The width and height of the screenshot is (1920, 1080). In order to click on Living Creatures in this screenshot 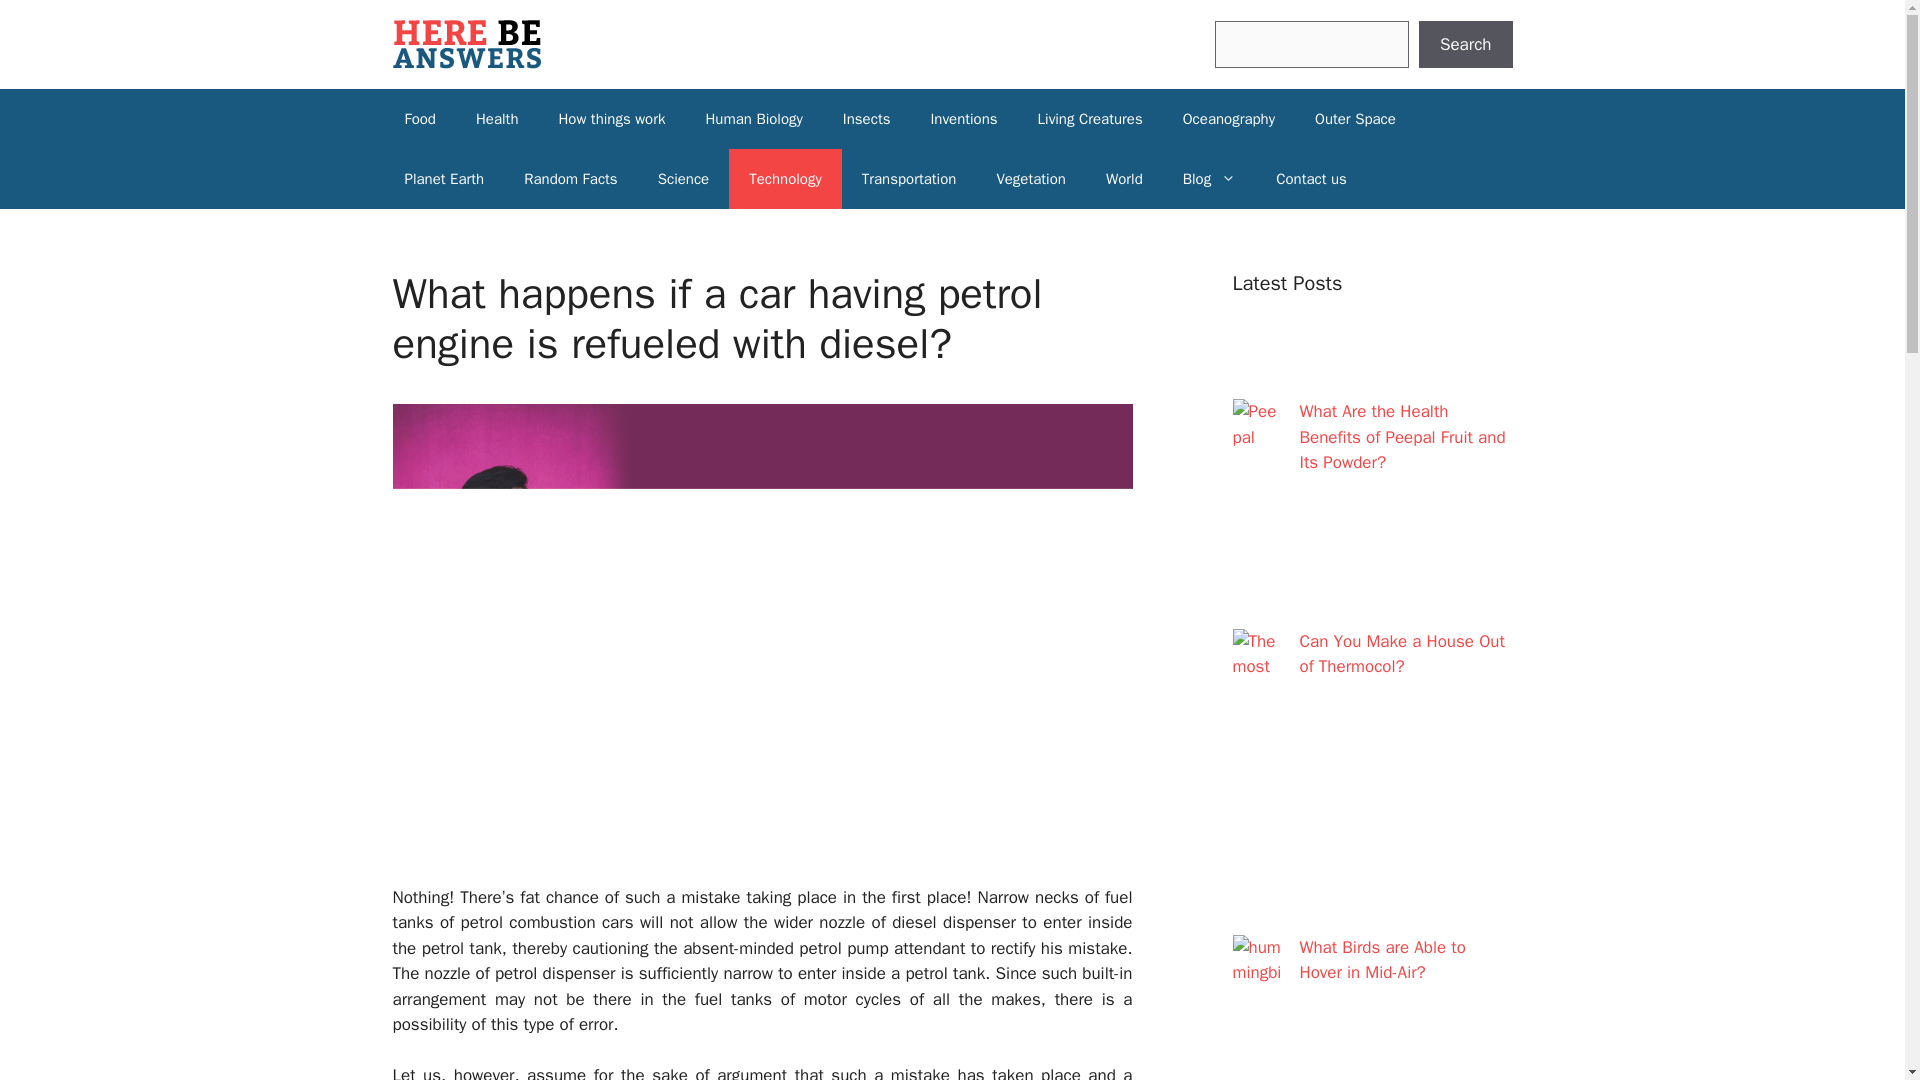, I will do `click(1090, 118)`.